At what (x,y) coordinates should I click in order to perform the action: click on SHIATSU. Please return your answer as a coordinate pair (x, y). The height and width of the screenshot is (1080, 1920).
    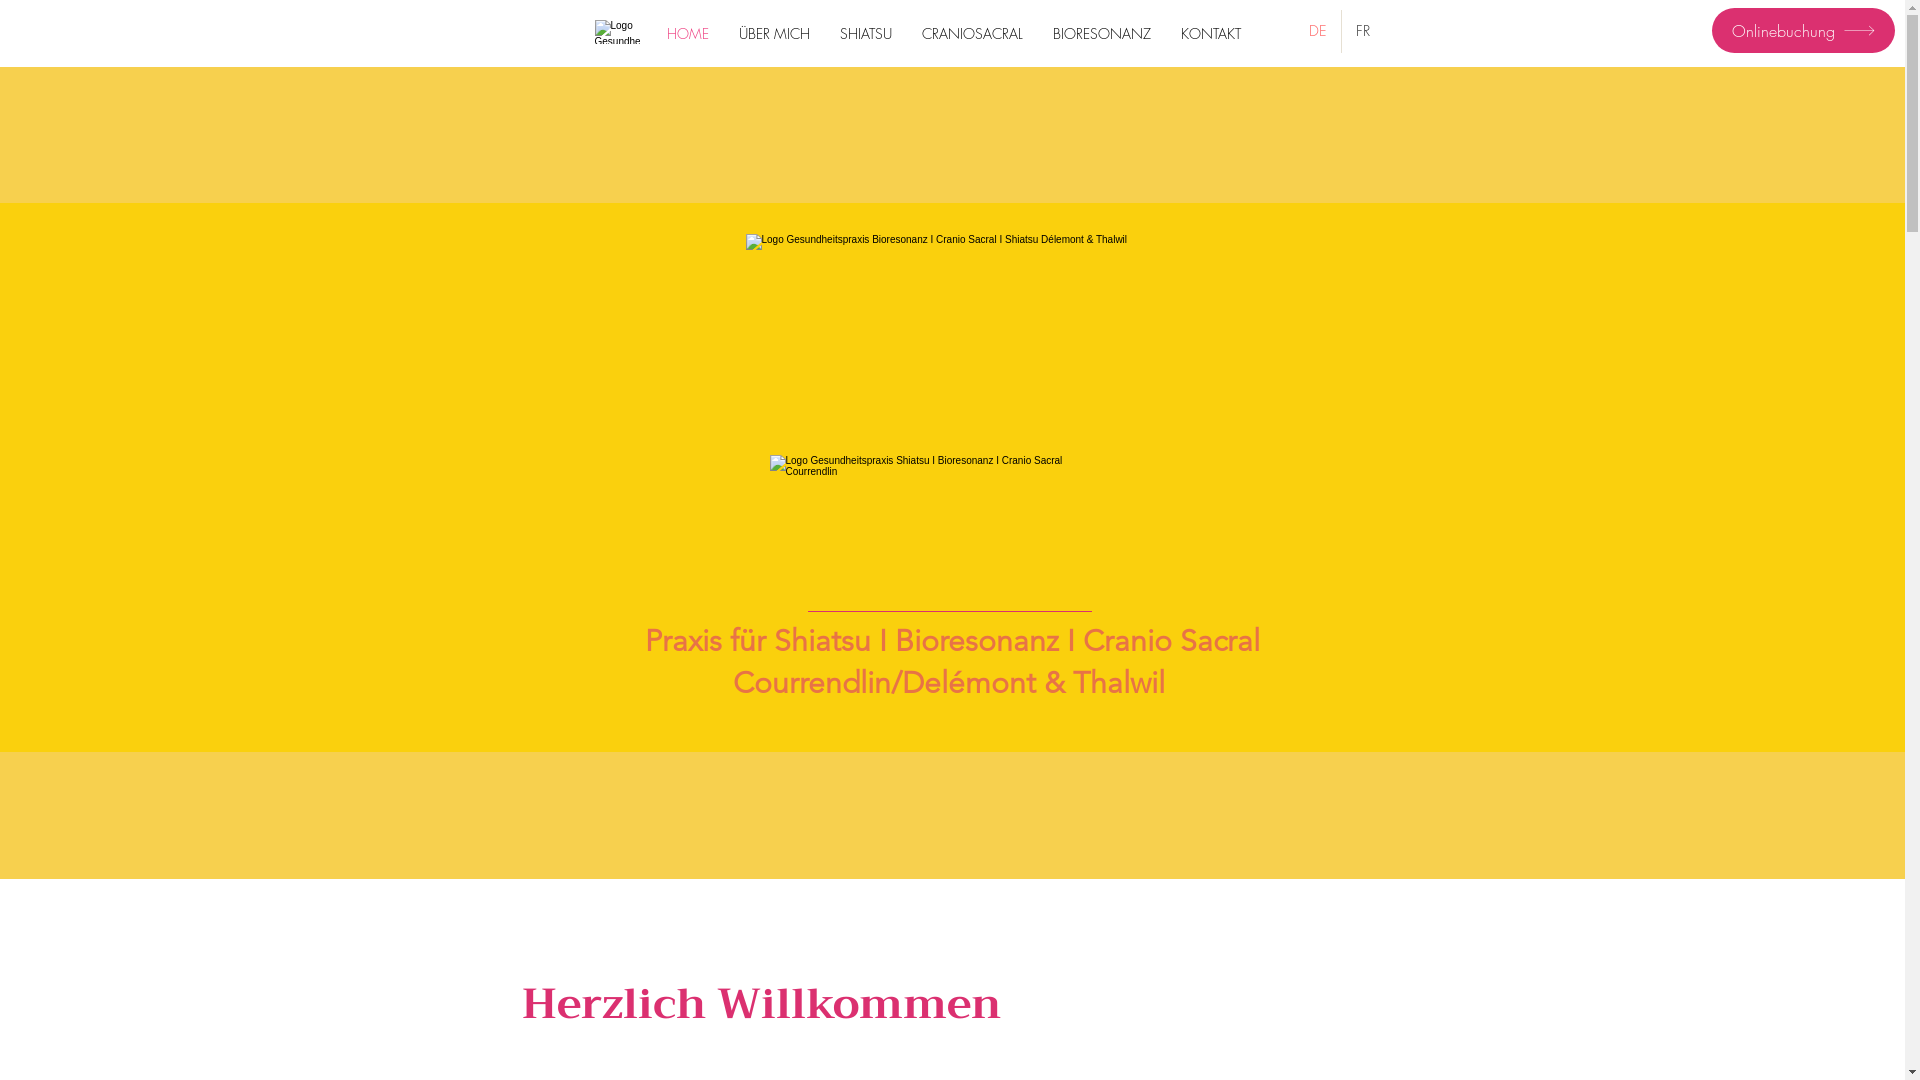
    Looking at the image, I should click on (865, 34).